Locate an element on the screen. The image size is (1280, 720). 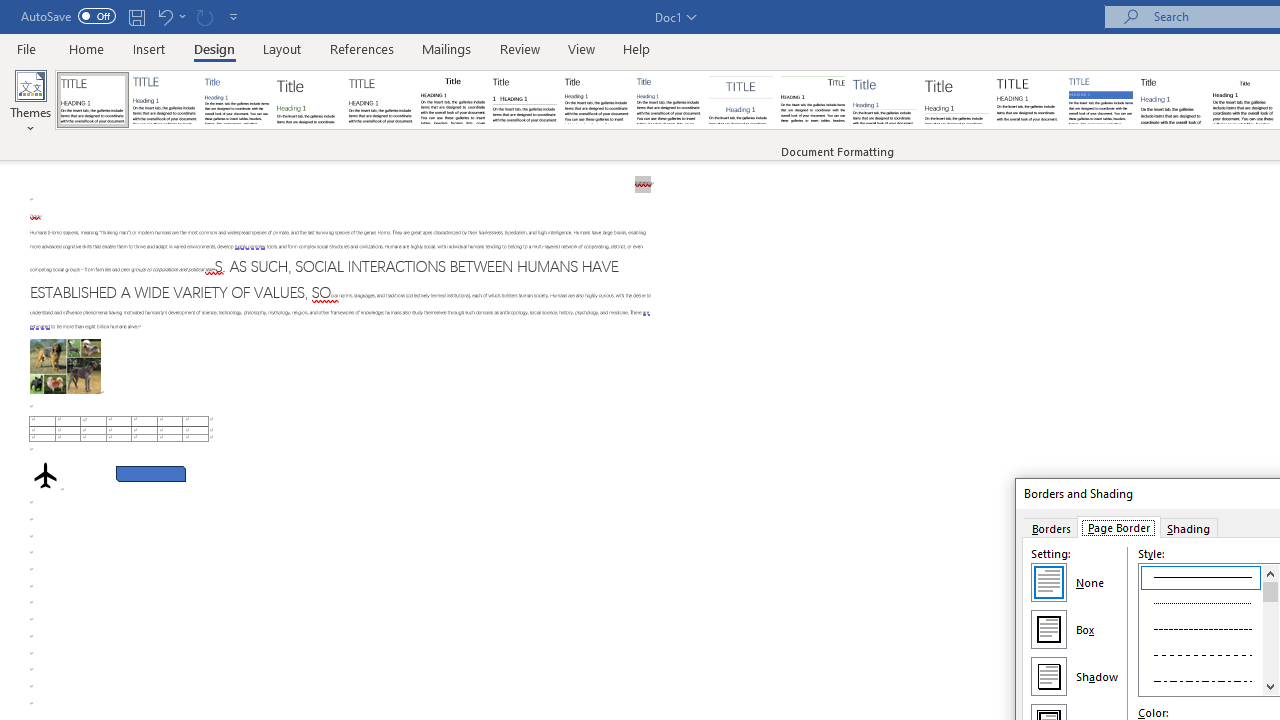
Themes is located at coordinates (30, 102).